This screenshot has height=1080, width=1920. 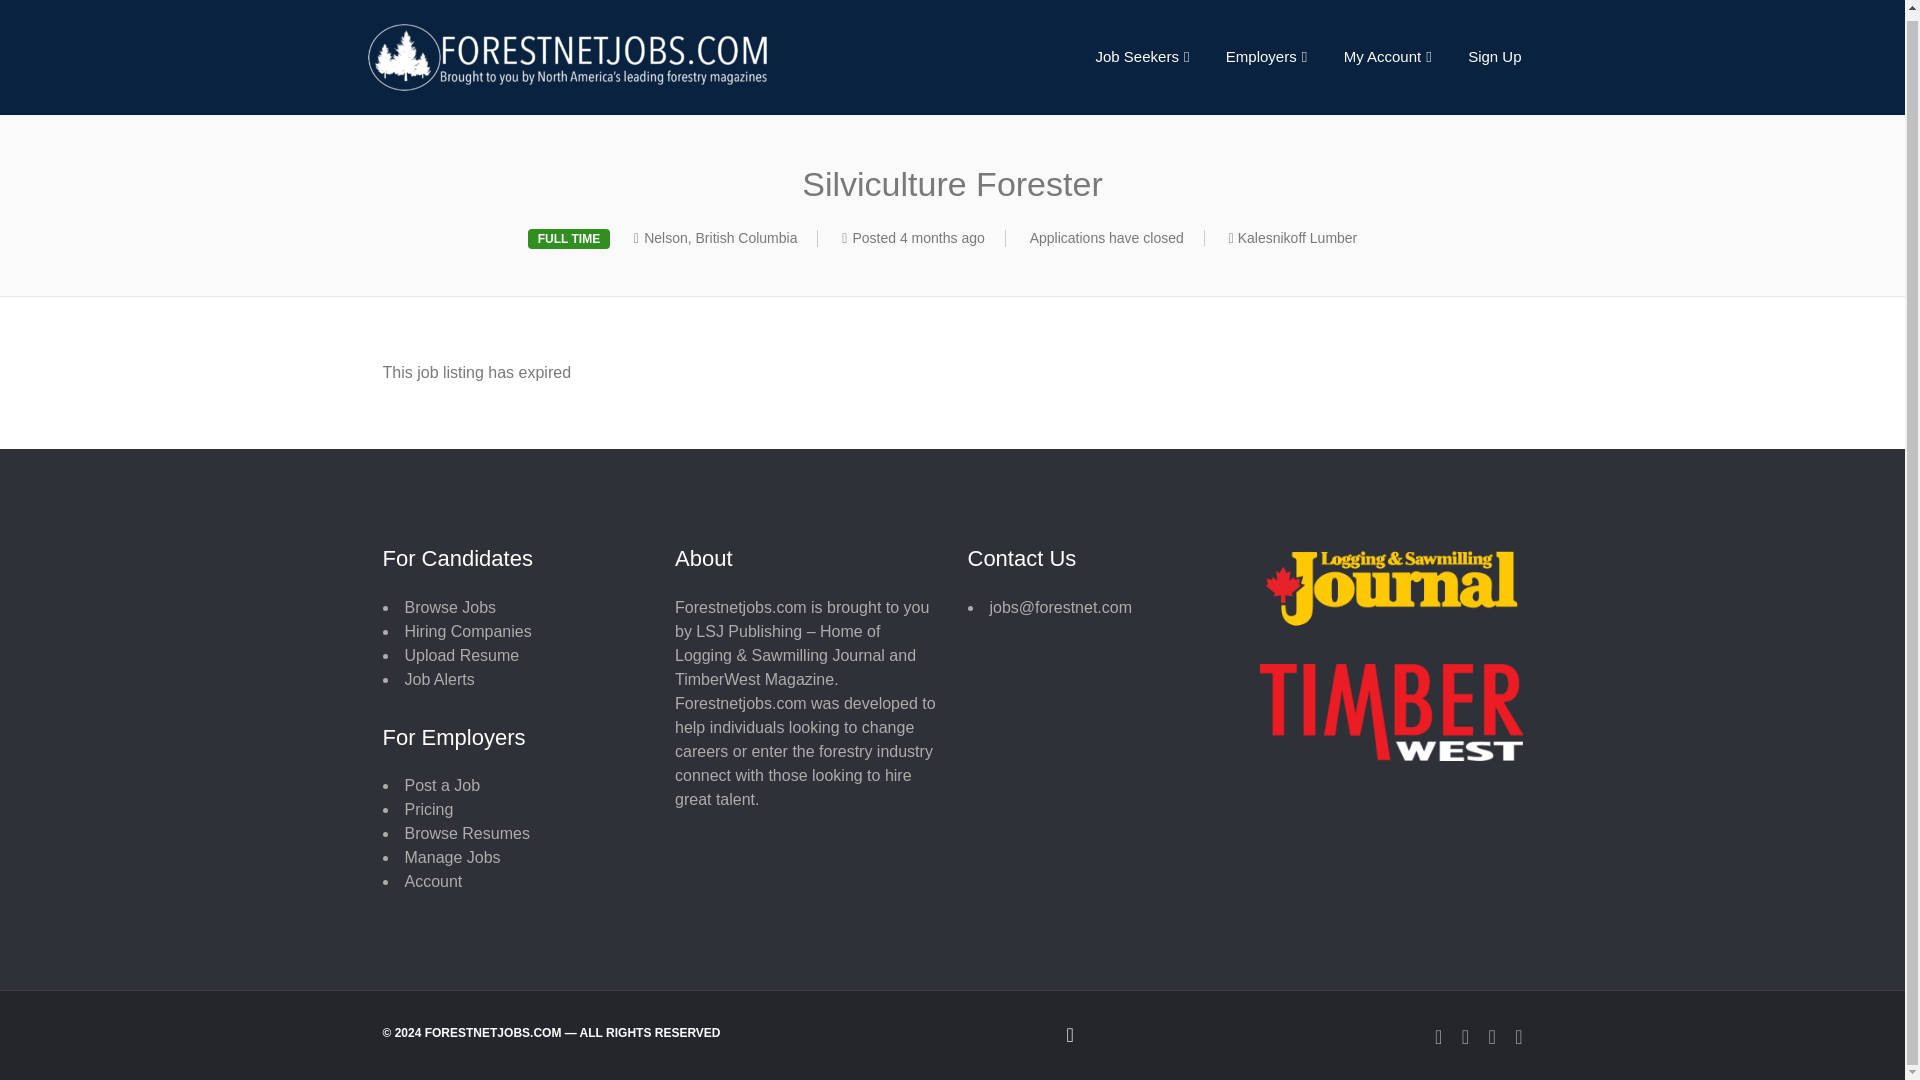 What do you see at coordinates (442, 784) in the screenshot?
I see `Post a Job` at bounding box center [442, 784].